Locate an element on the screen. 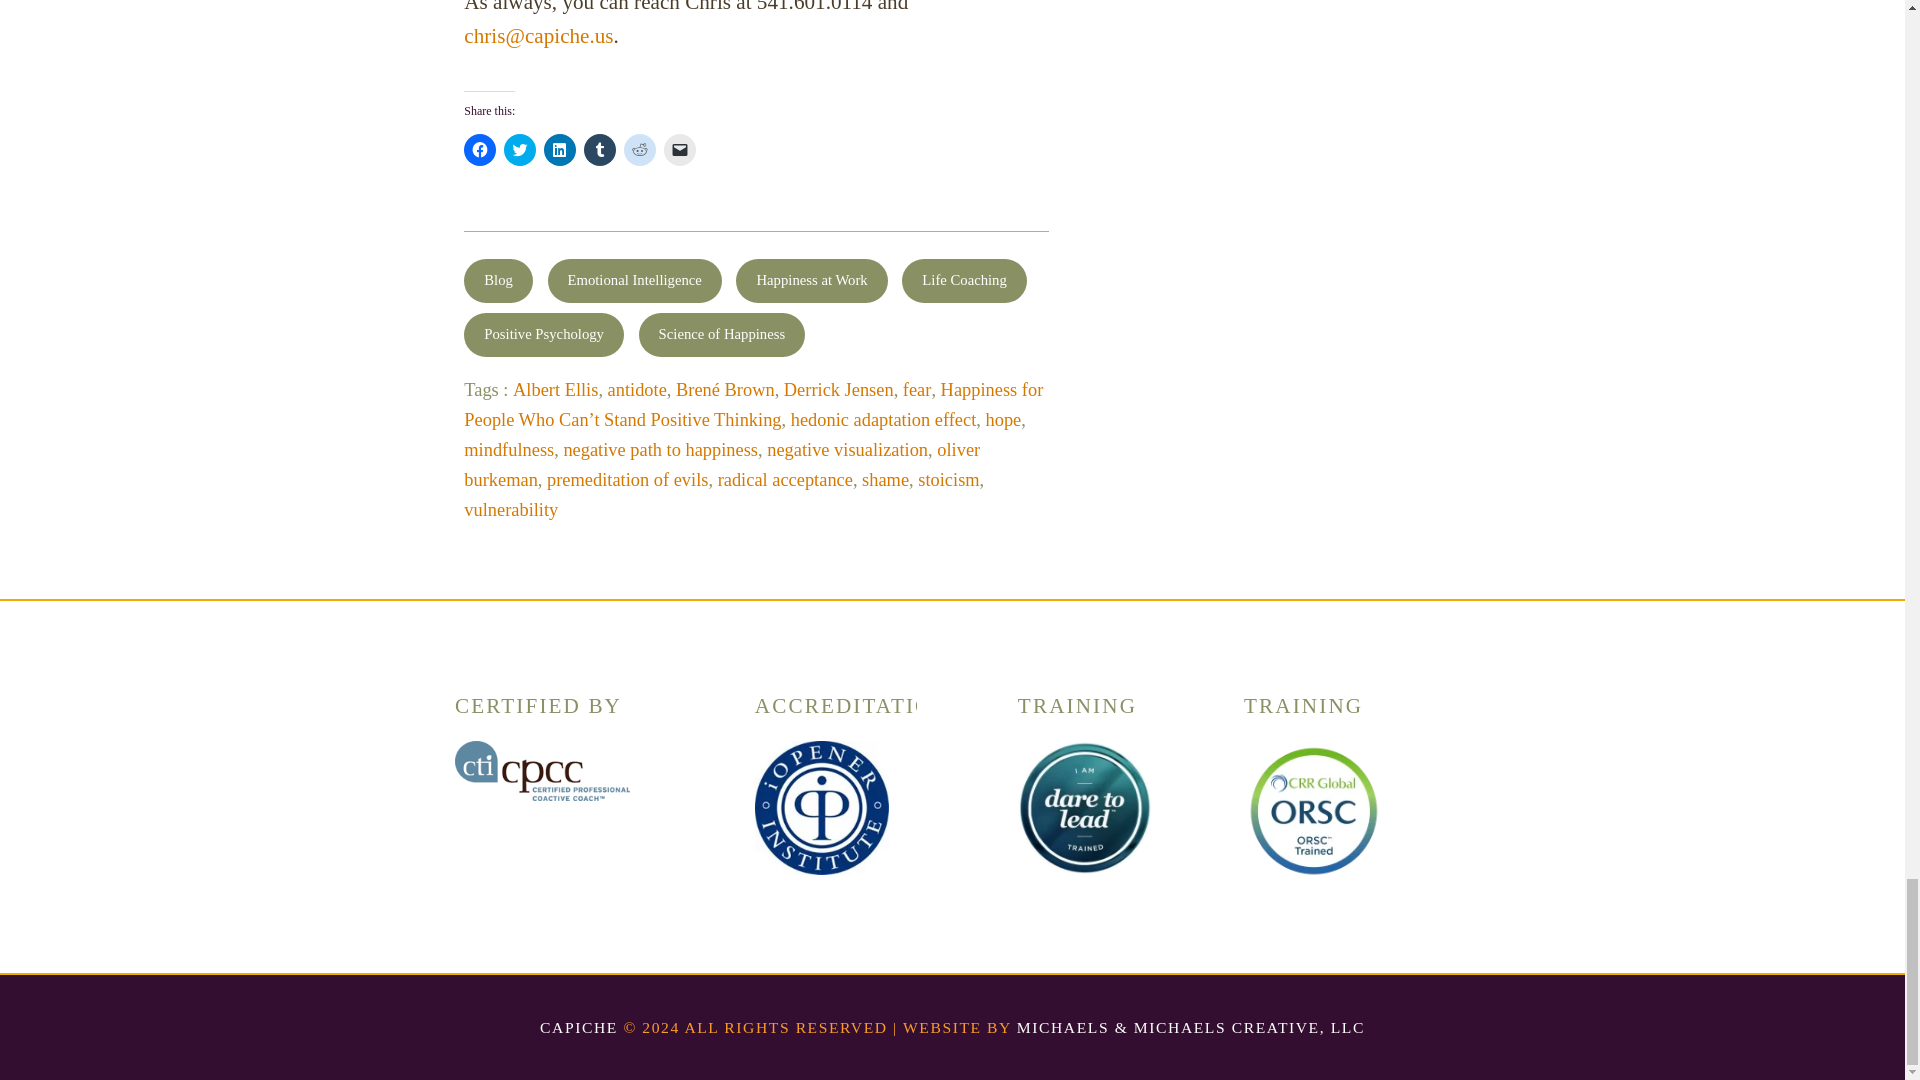 The image size is (1920, 1080). Email Chris Cook is located at coordinates (538, 35).